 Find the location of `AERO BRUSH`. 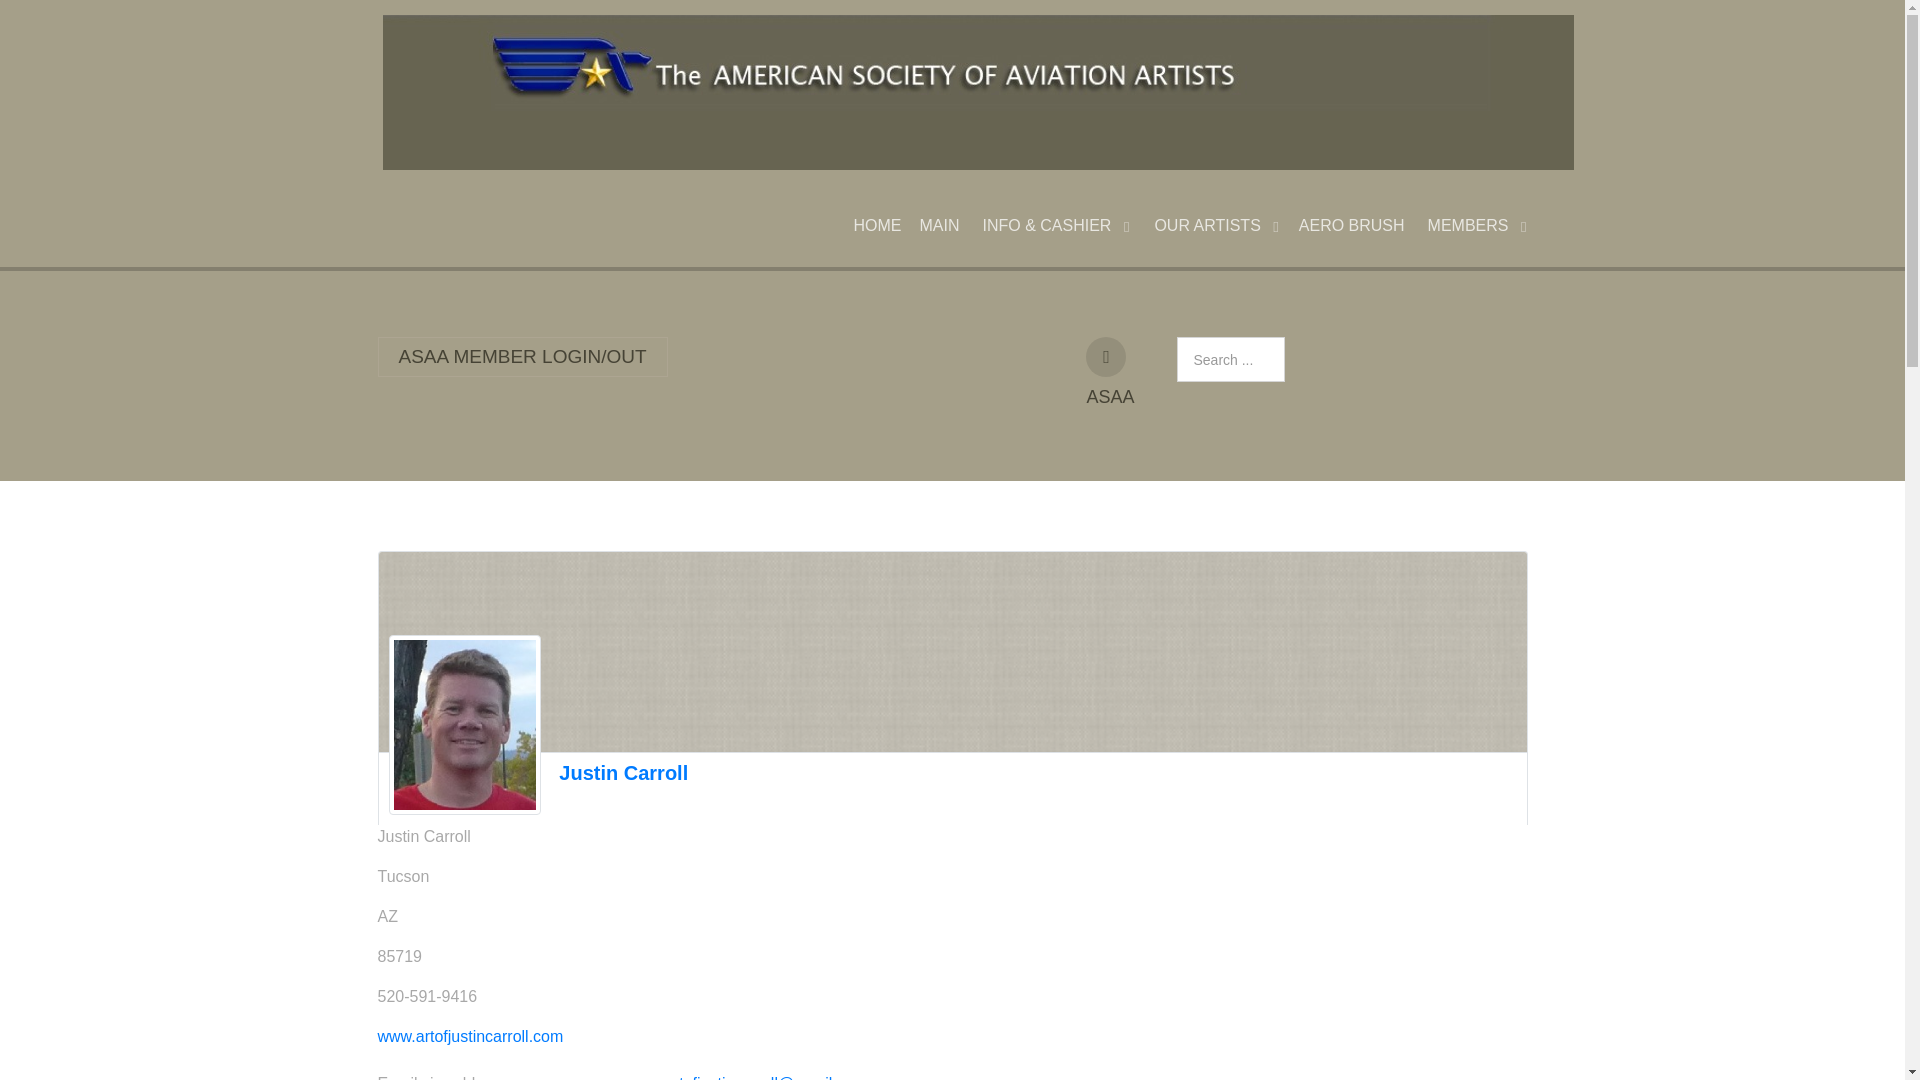

AERO BRUSH is located at coordinates (1352, 225).